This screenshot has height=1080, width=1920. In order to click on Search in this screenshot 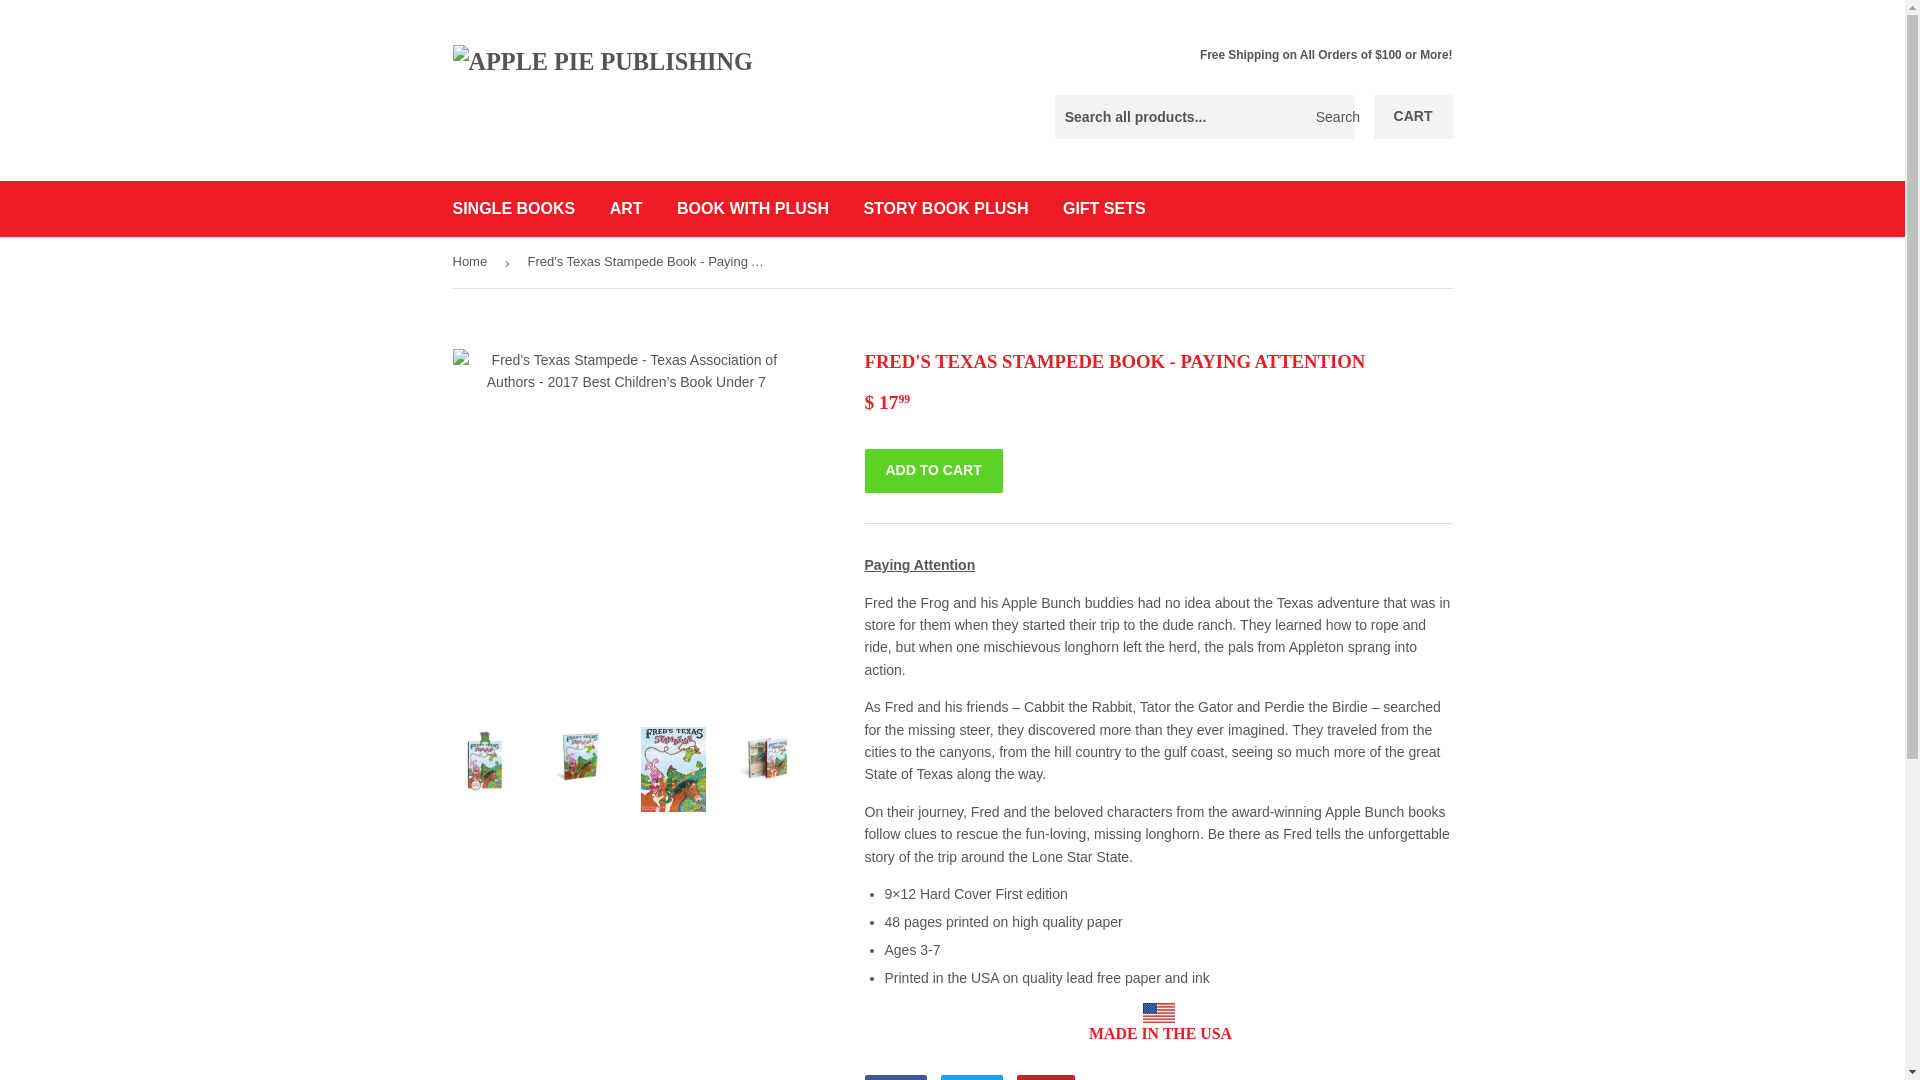, I will do `click(1046, 1077)`.